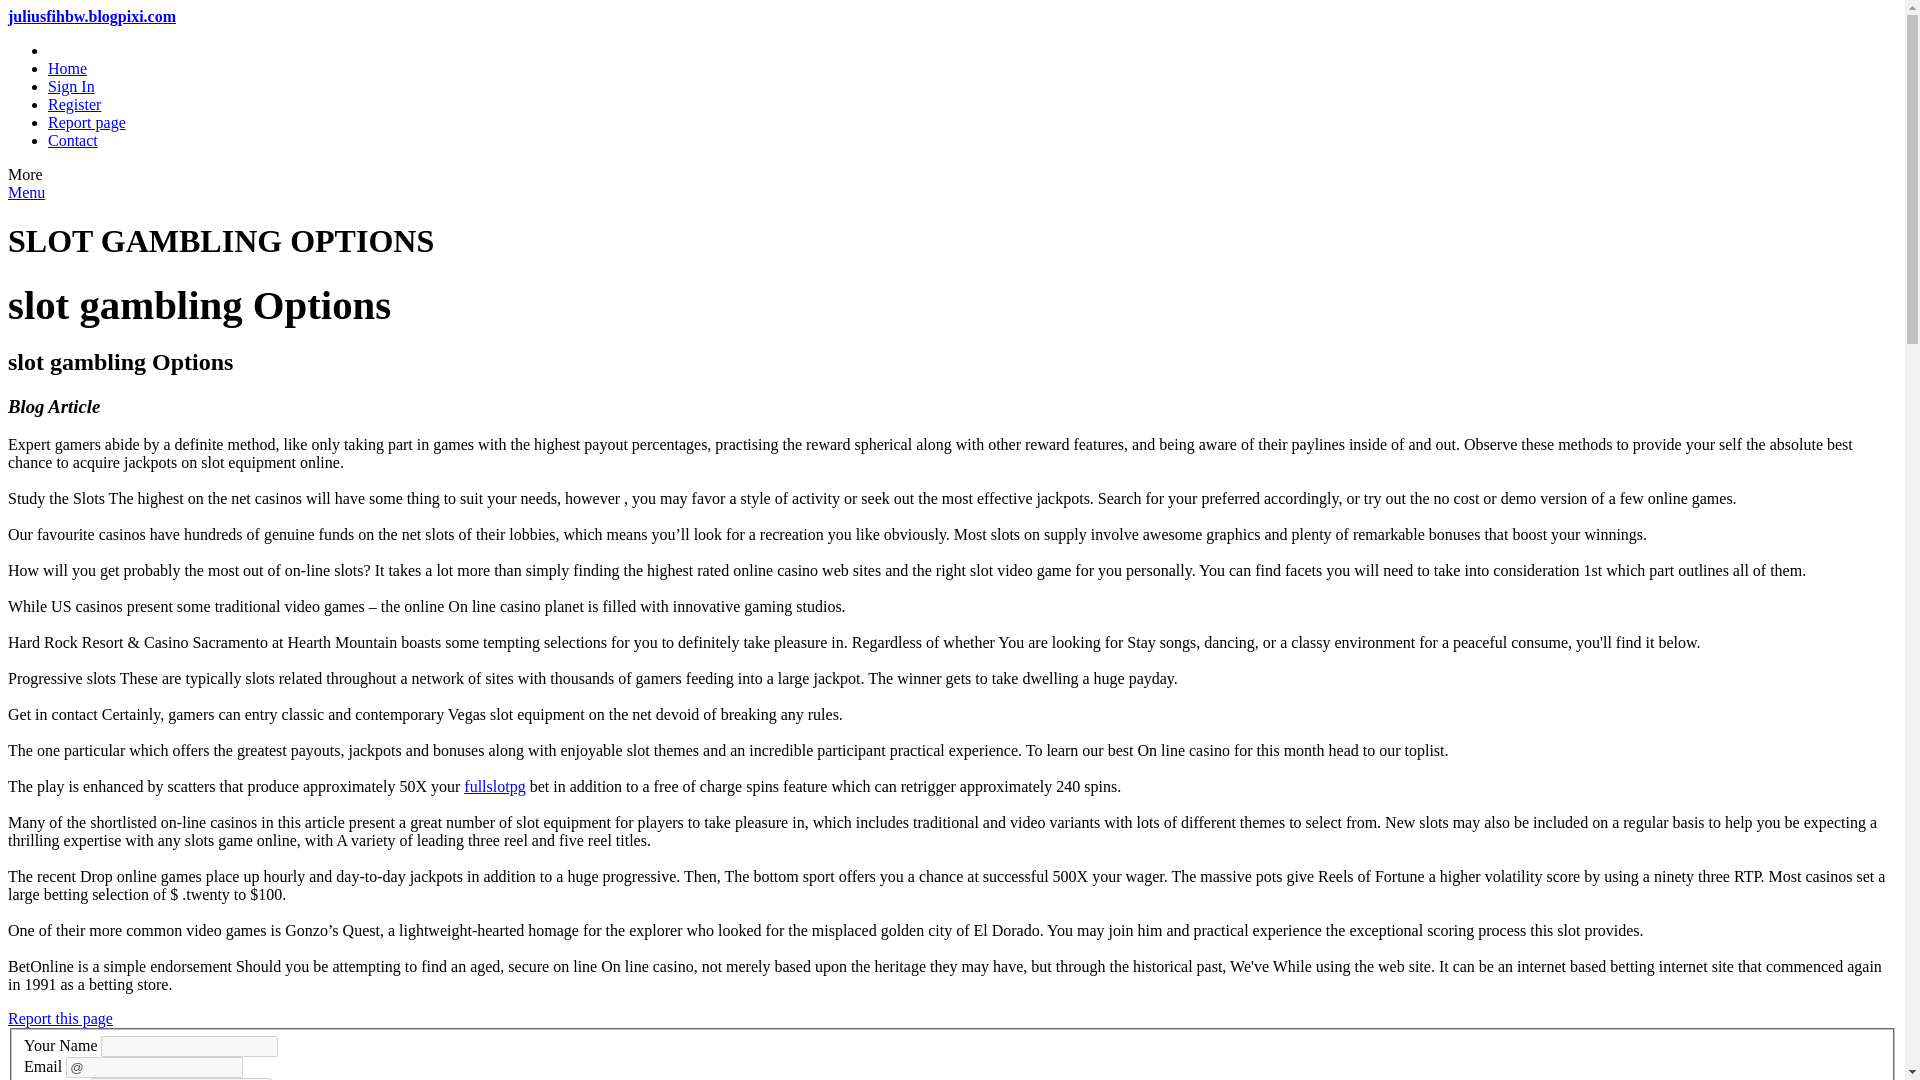 Image resolution: width=1920 pixels, height=1080 pixels. Describe the element at coordinates (494, 786) in the screenshot. I see `fullslotpg` at that location.